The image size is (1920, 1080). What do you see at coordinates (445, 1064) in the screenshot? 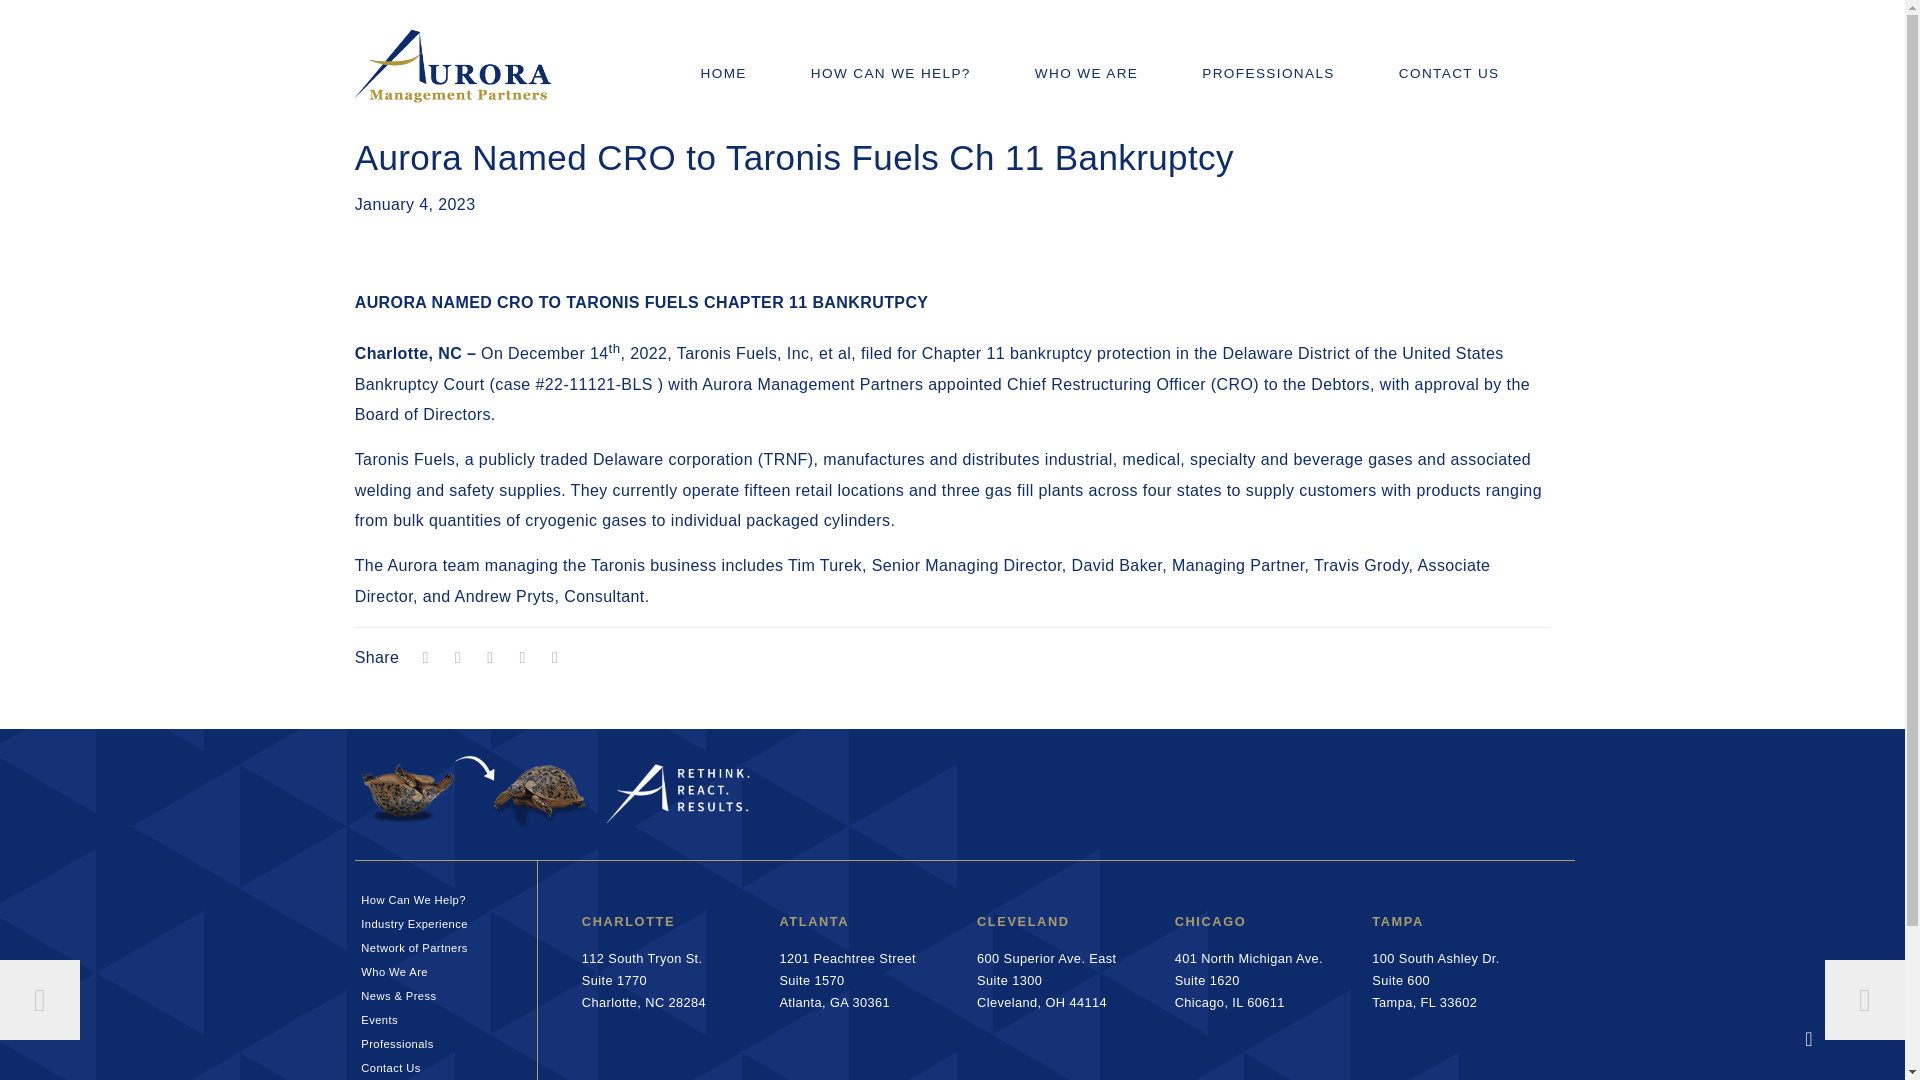
I see `Network of Partners` at bounding box center [445, 1064].